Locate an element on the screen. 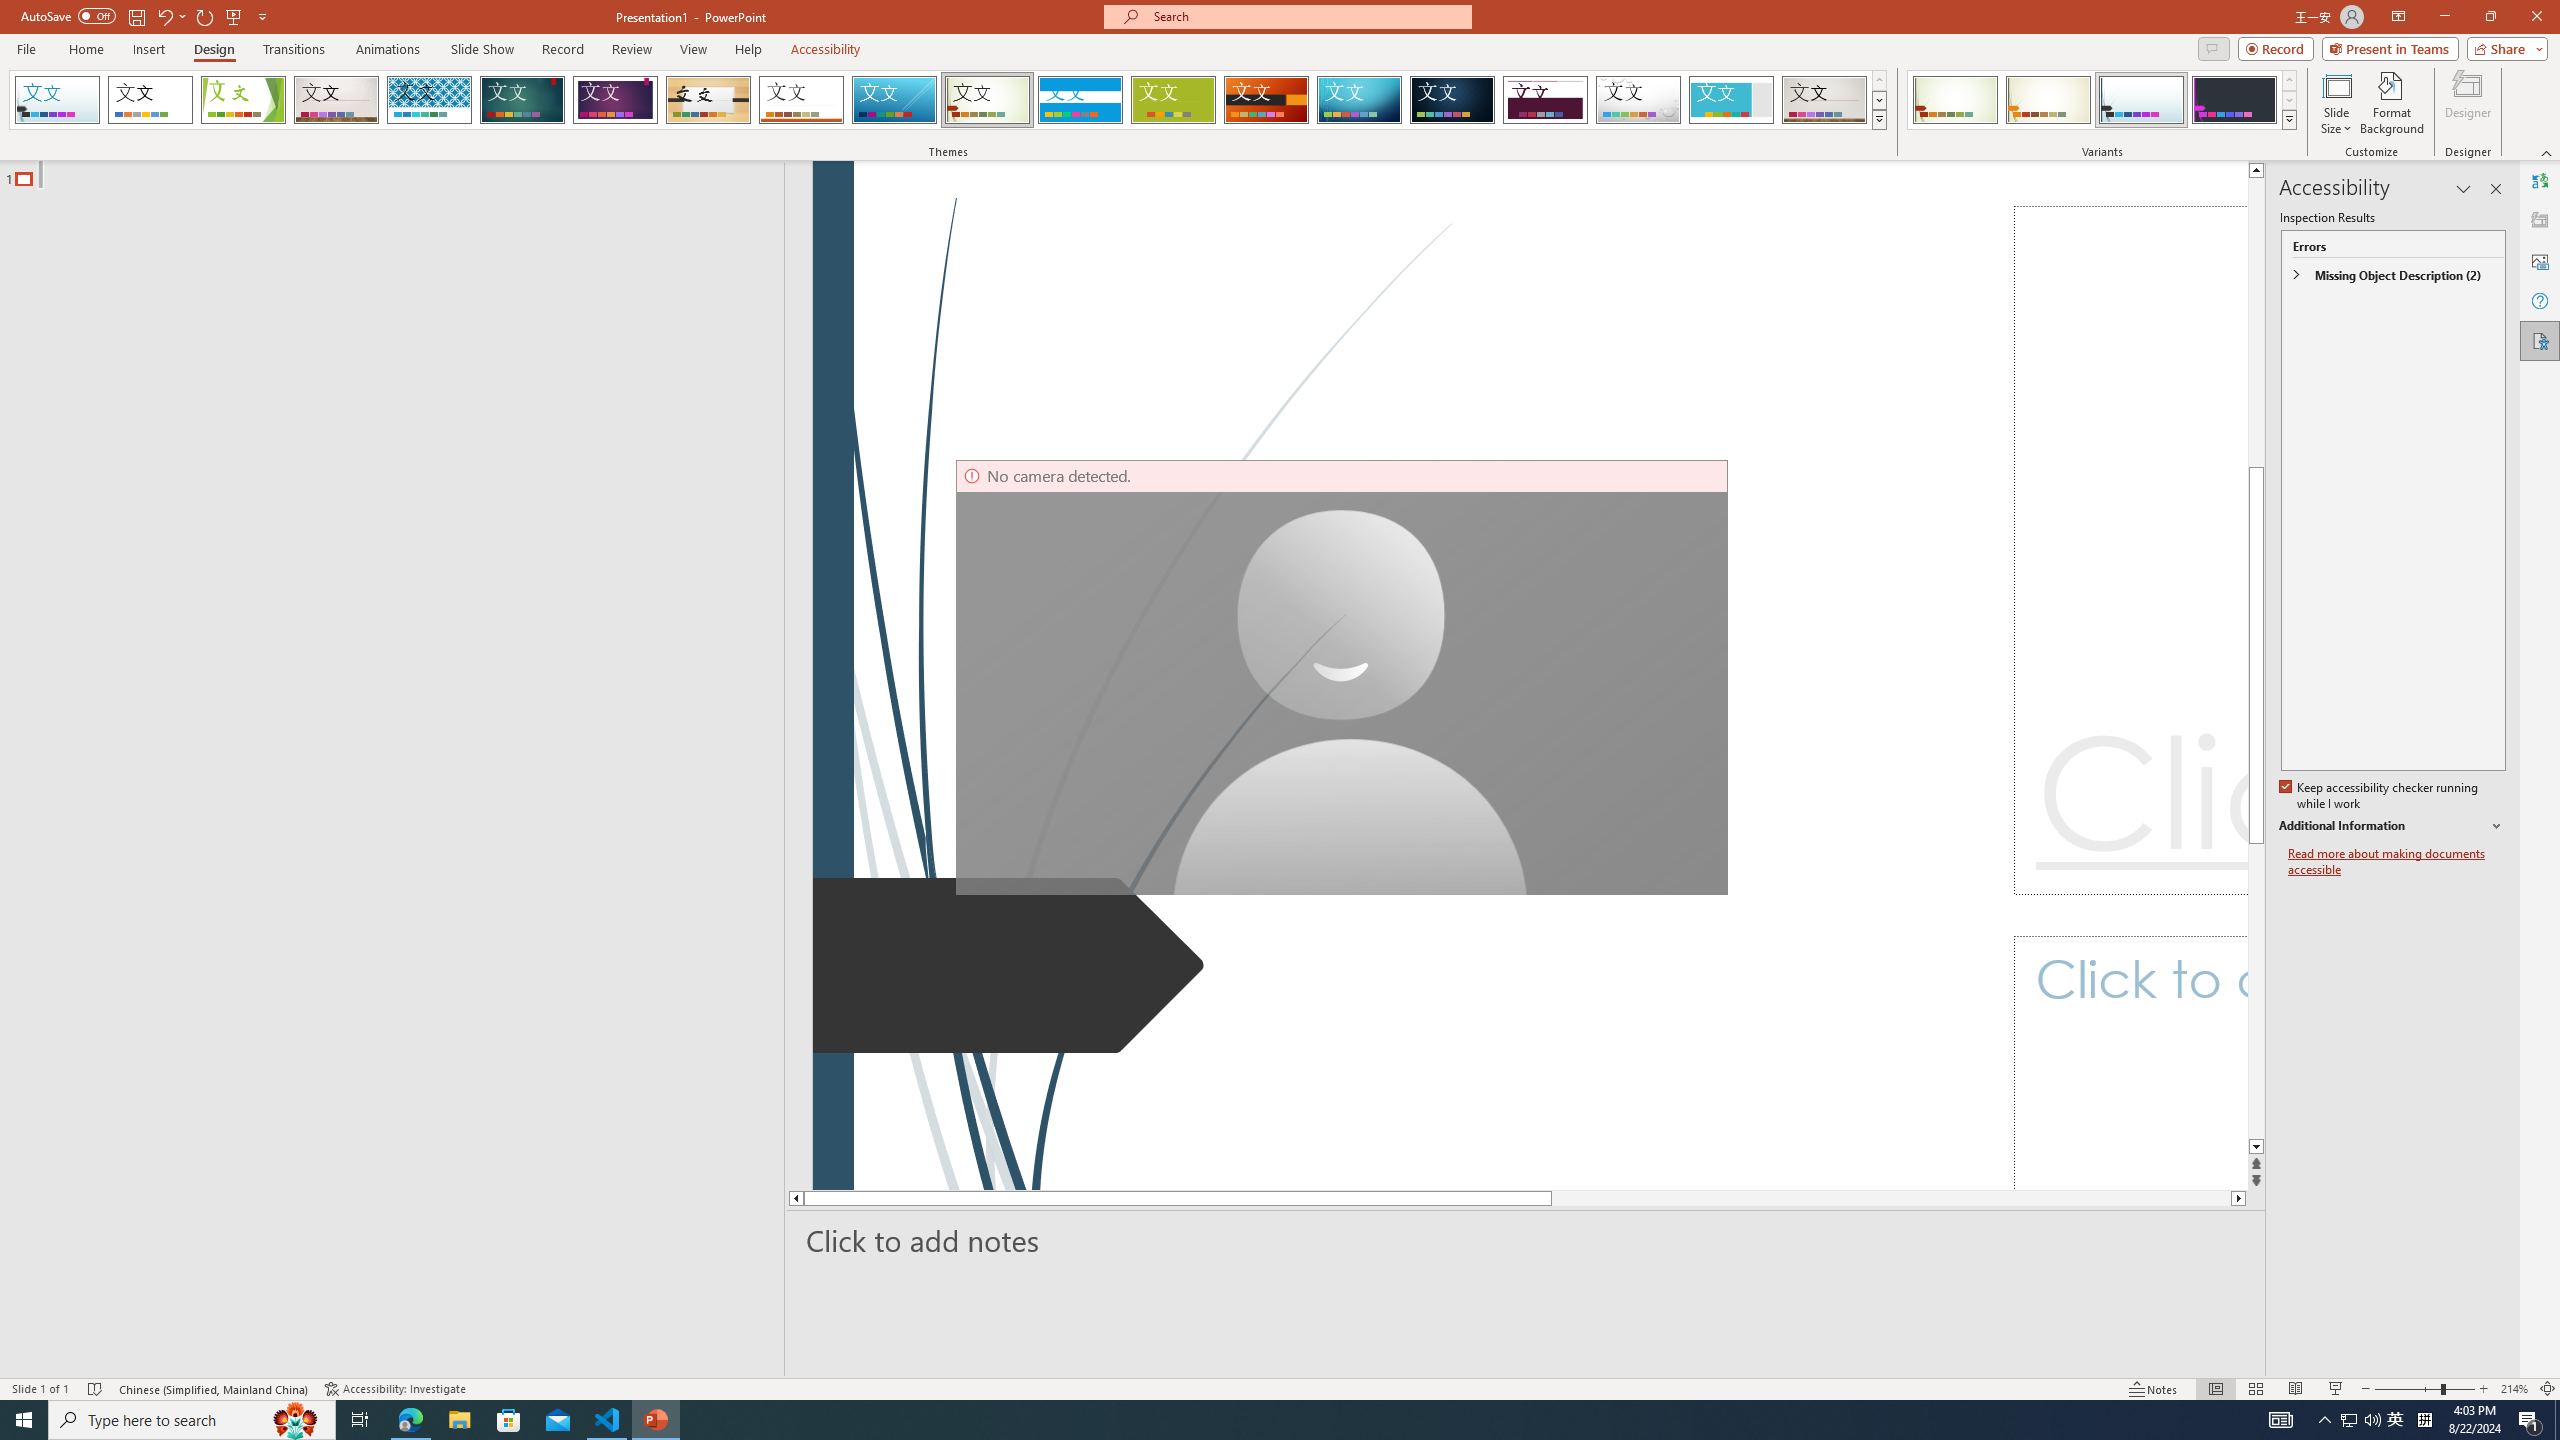 Image resolution: width=2560 pixels, height=1440 pixels. AutomationID: SlideThemesGallery is located at coordinates (948, 100).